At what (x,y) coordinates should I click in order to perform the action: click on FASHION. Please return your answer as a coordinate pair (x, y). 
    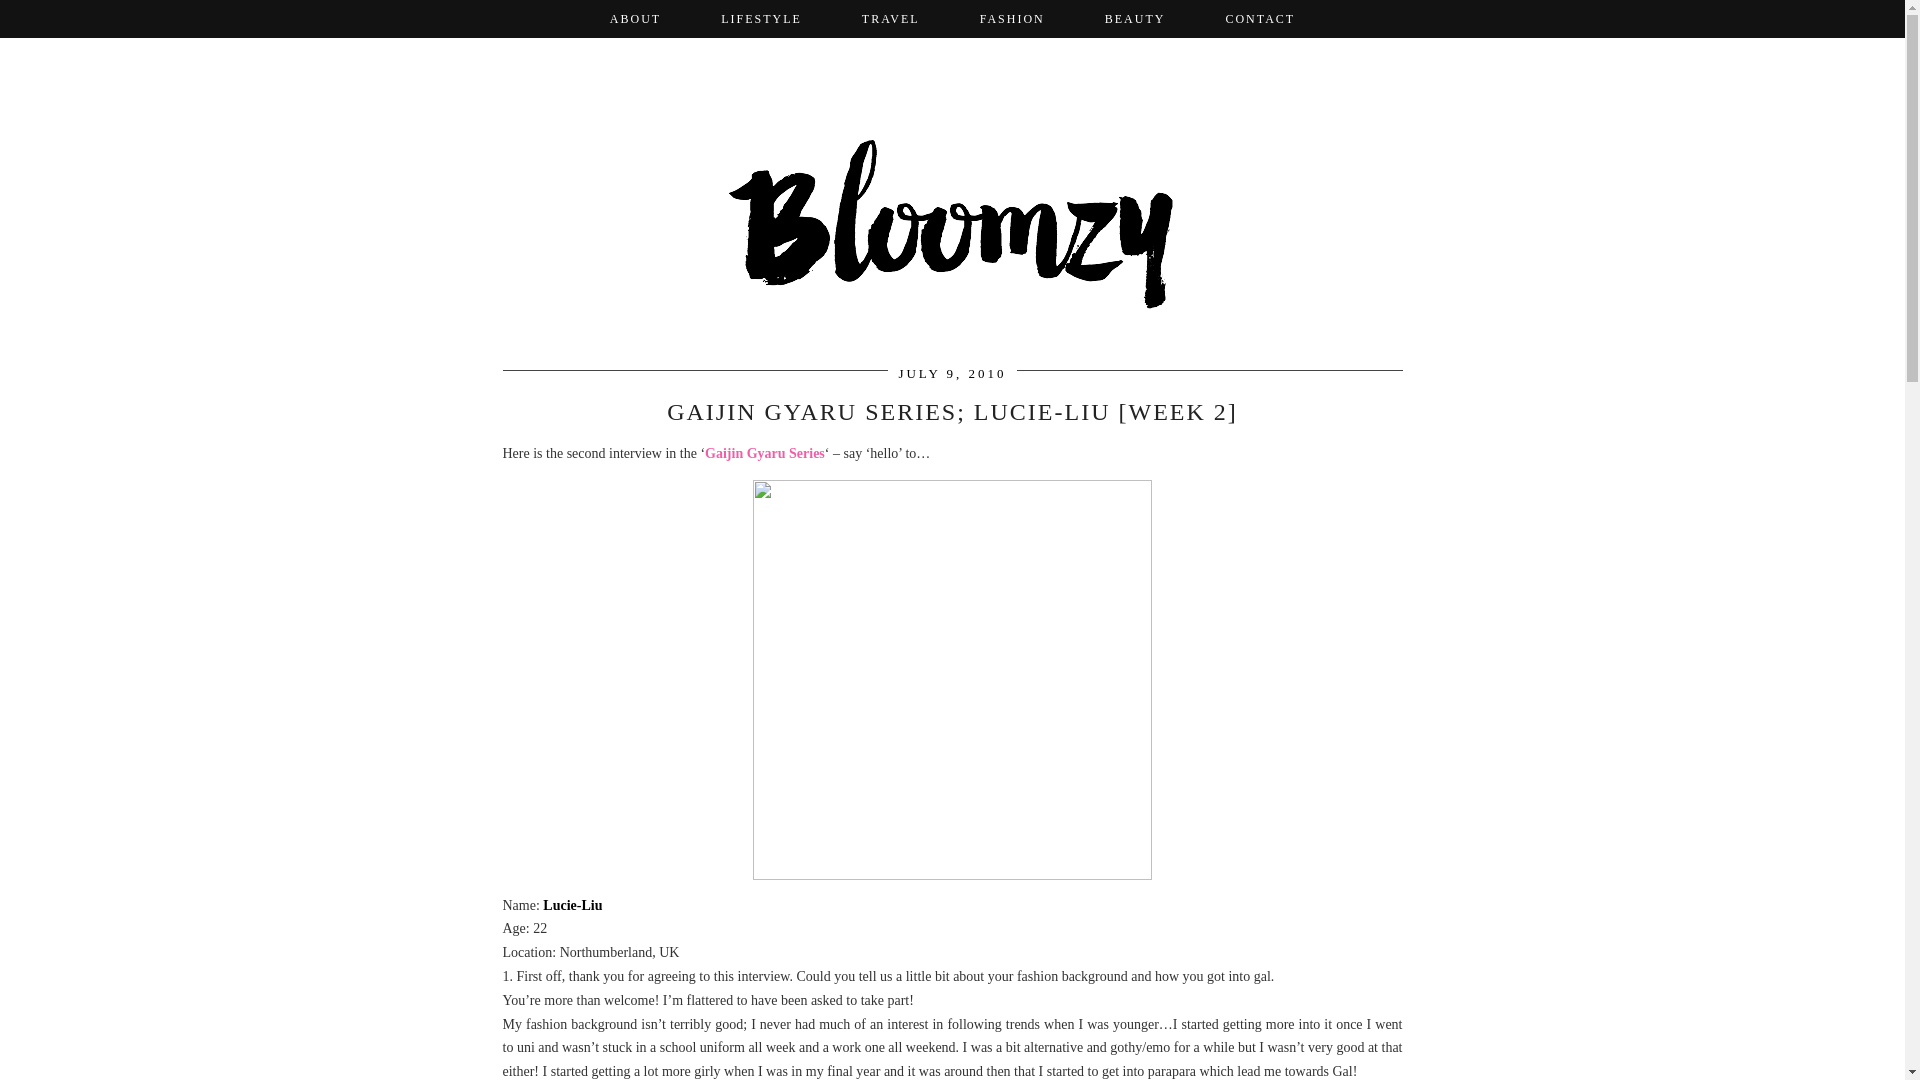
    Looking at the image, I should click on (1012, 18).